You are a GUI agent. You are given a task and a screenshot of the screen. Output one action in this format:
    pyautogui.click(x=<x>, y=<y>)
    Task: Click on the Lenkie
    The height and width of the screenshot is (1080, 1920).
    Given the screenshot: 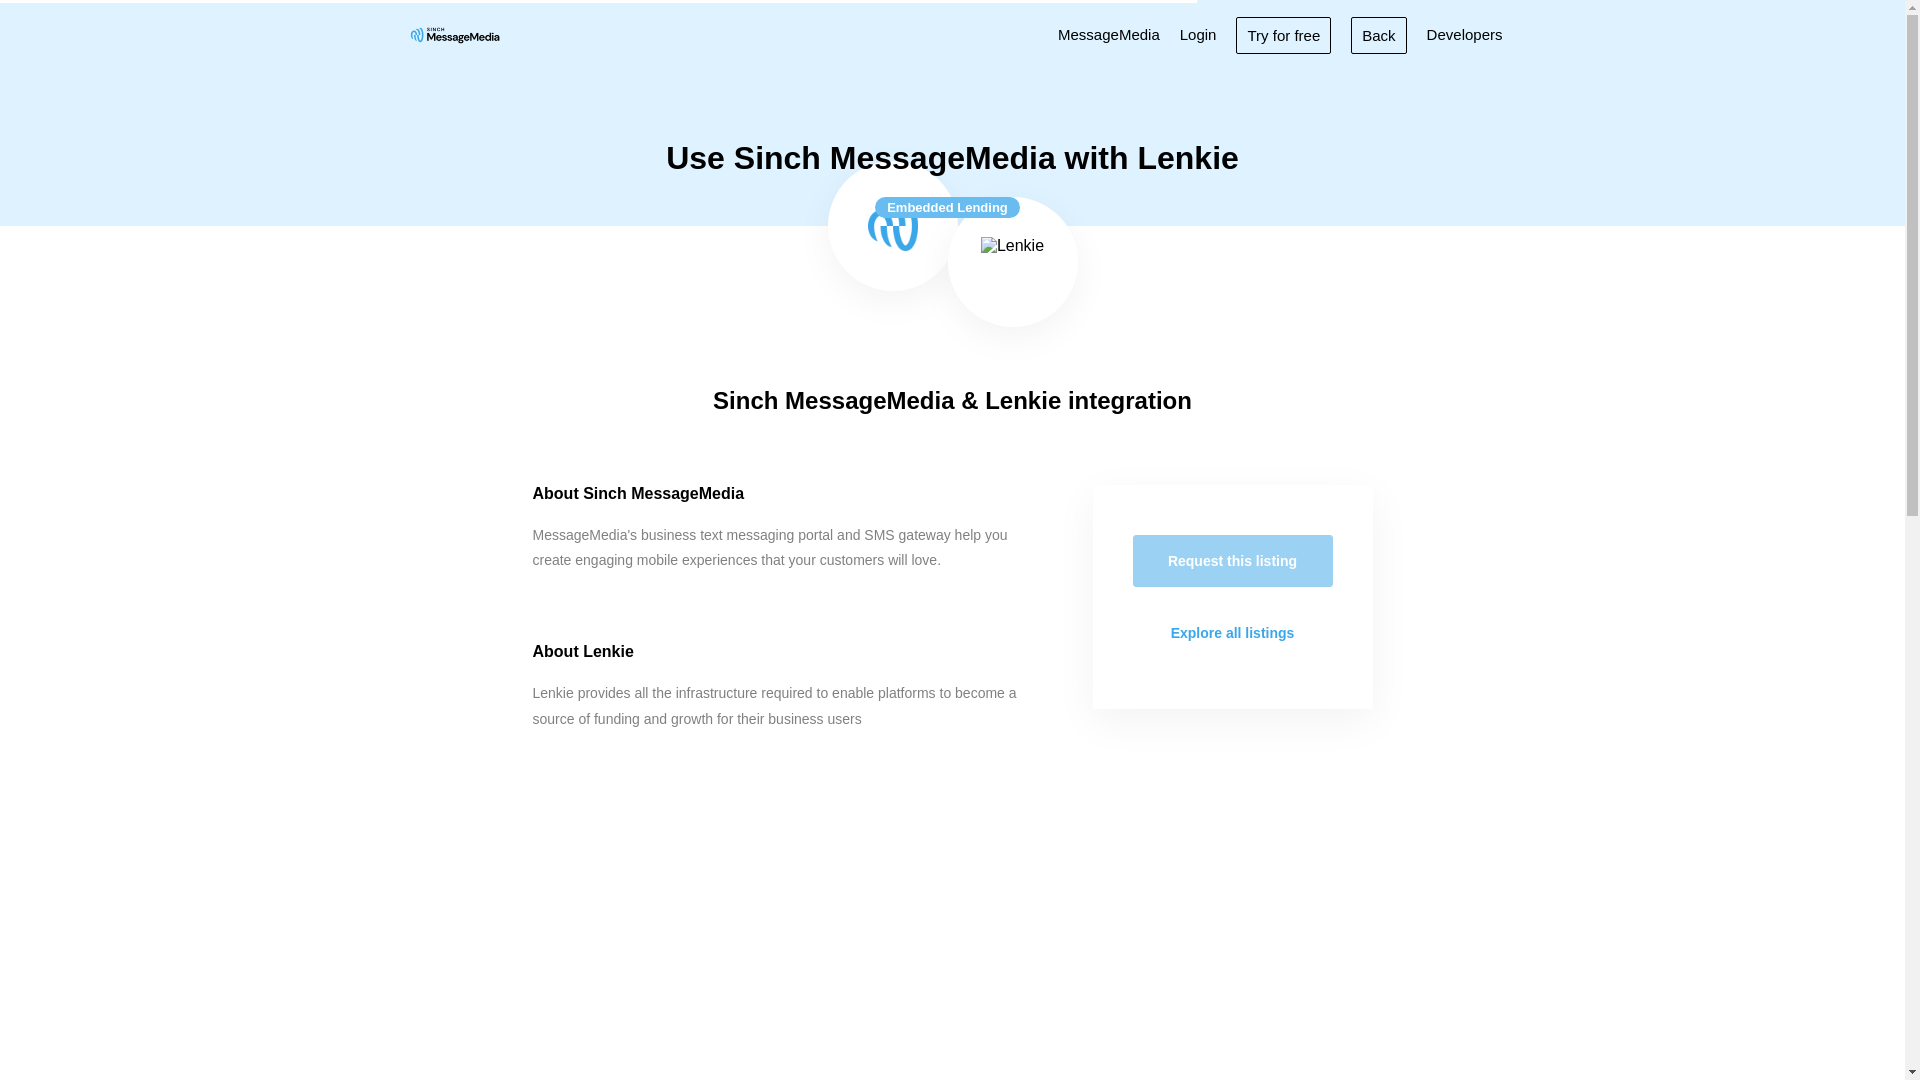 What is the action you would take?
    pyautogui.click(x=1012, y=262)
    